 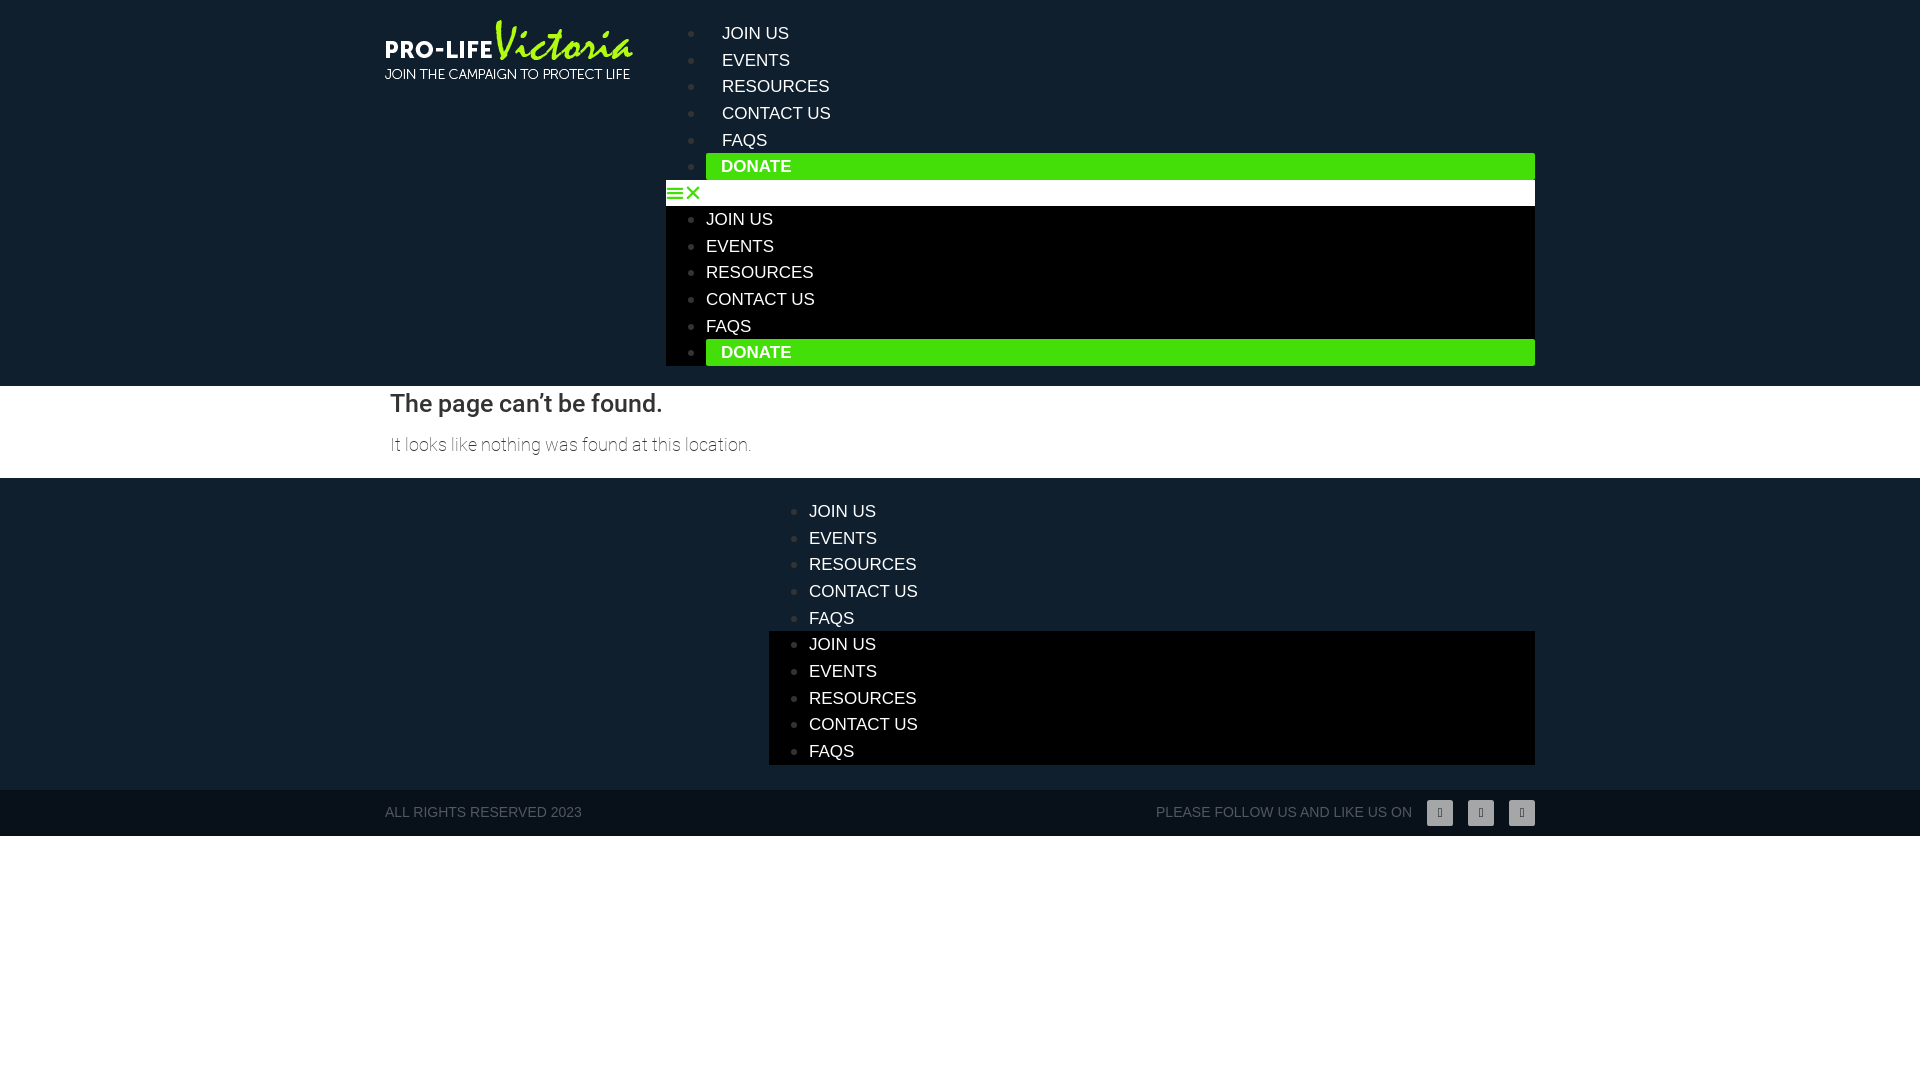 I want to click on EVENTS, so click(x=740, y=246).